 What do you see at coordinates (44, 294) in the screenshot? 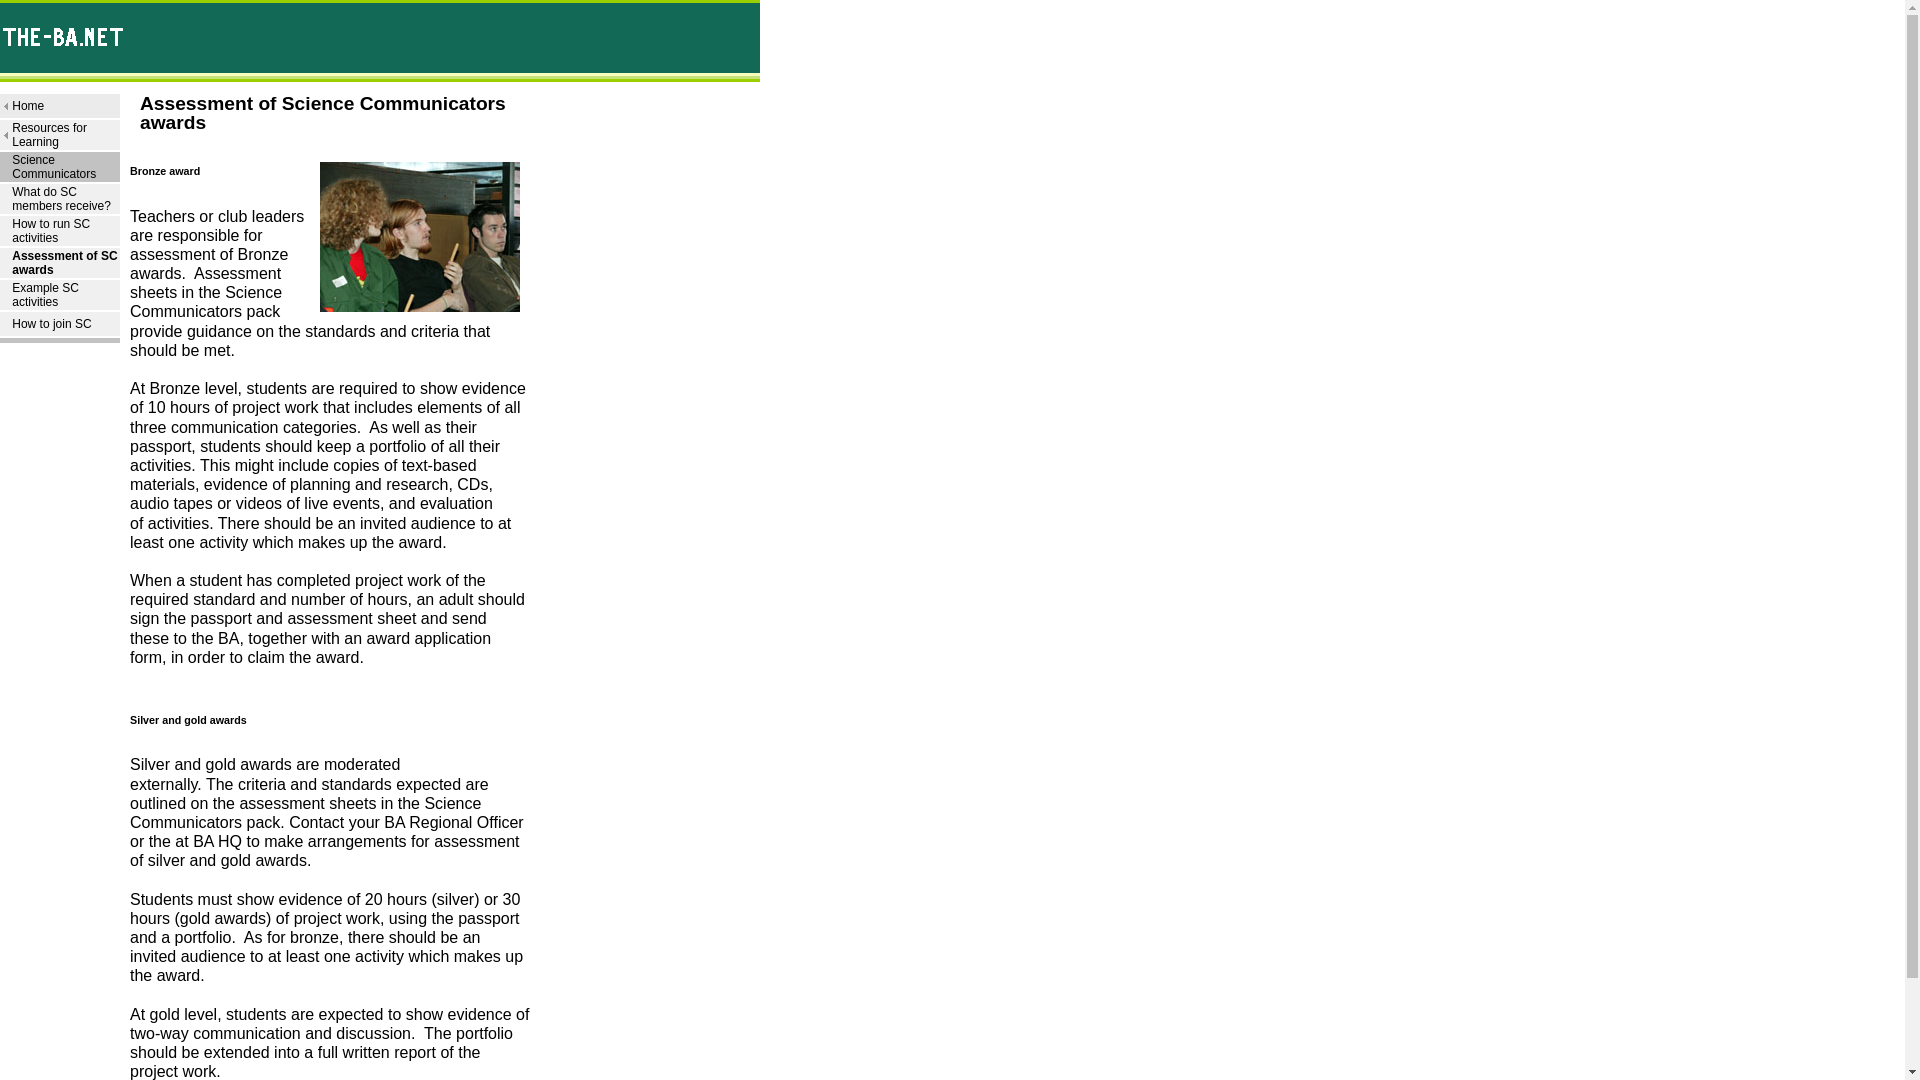
I see `Example SC activities` at bounding box center [44, 294].